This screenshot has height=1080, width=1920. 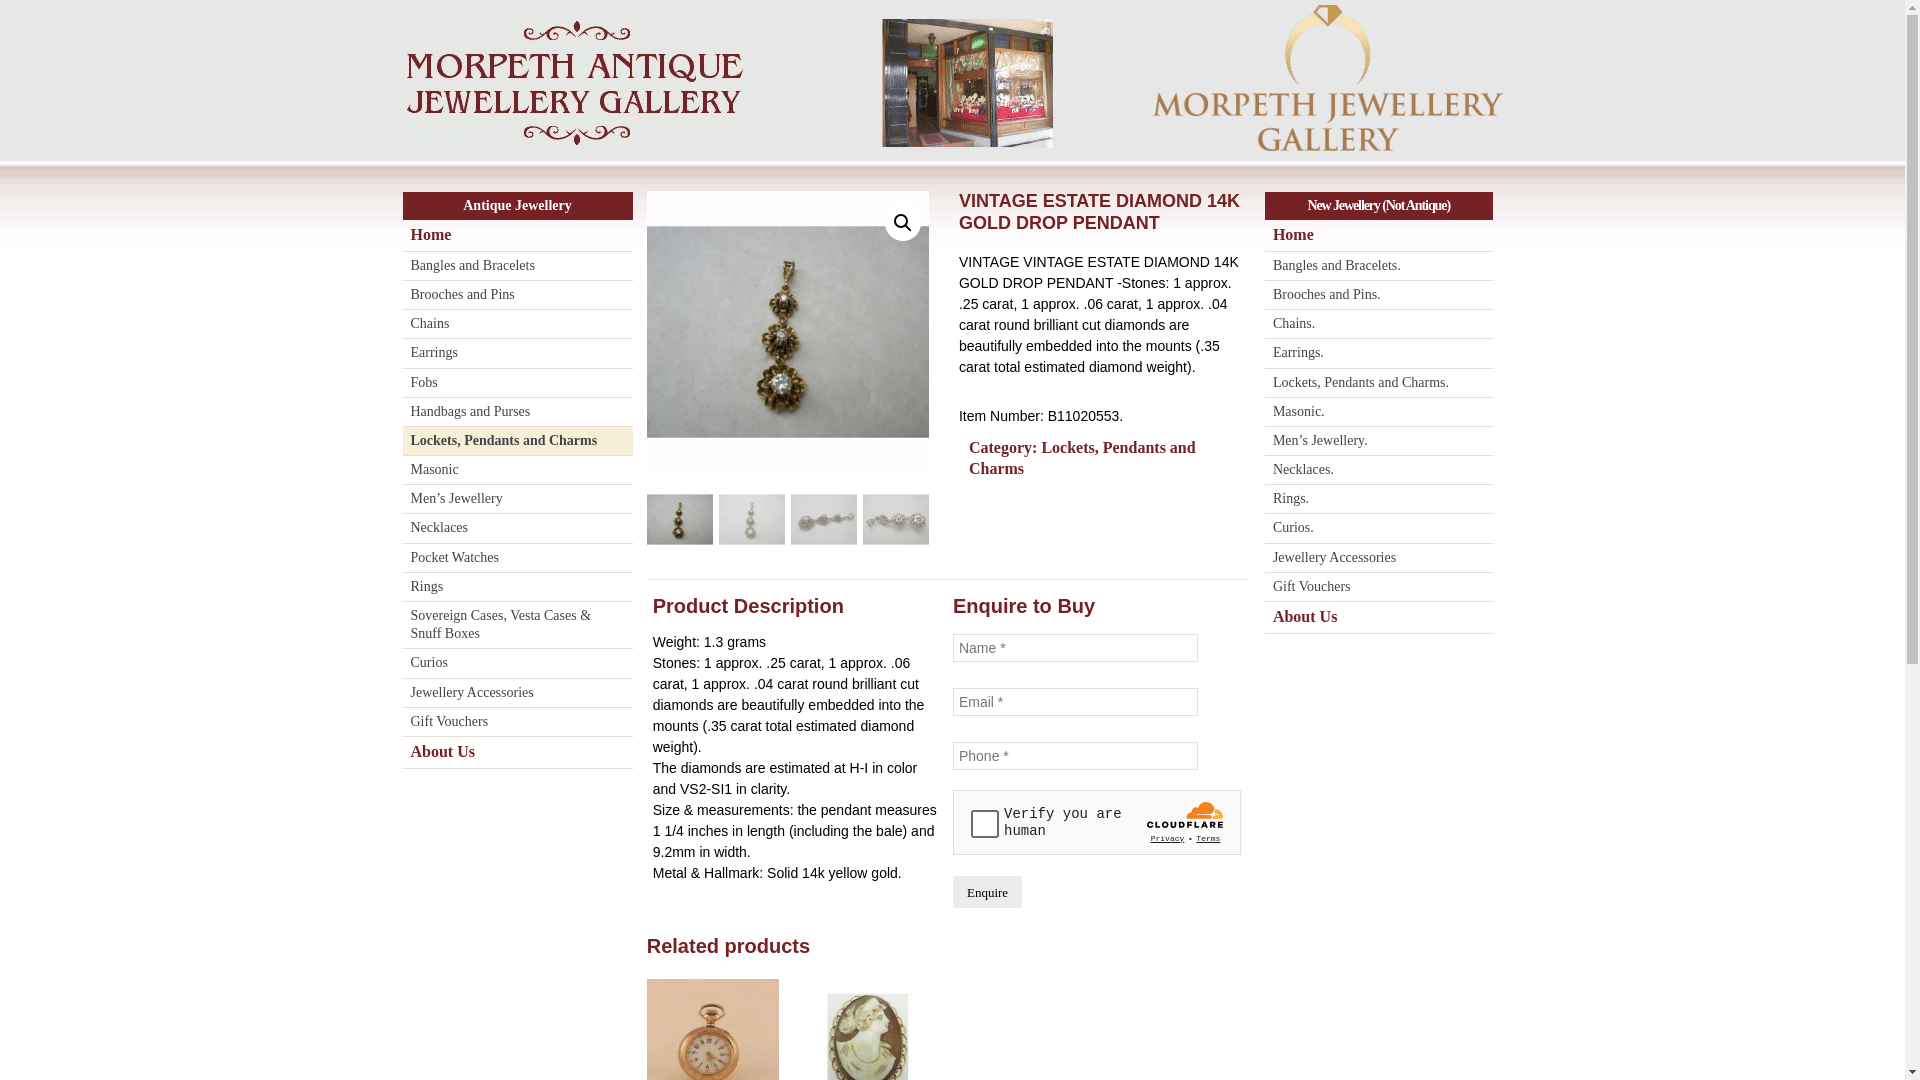 I want to click on Handbags and Purses, so click(x=517, y=412).